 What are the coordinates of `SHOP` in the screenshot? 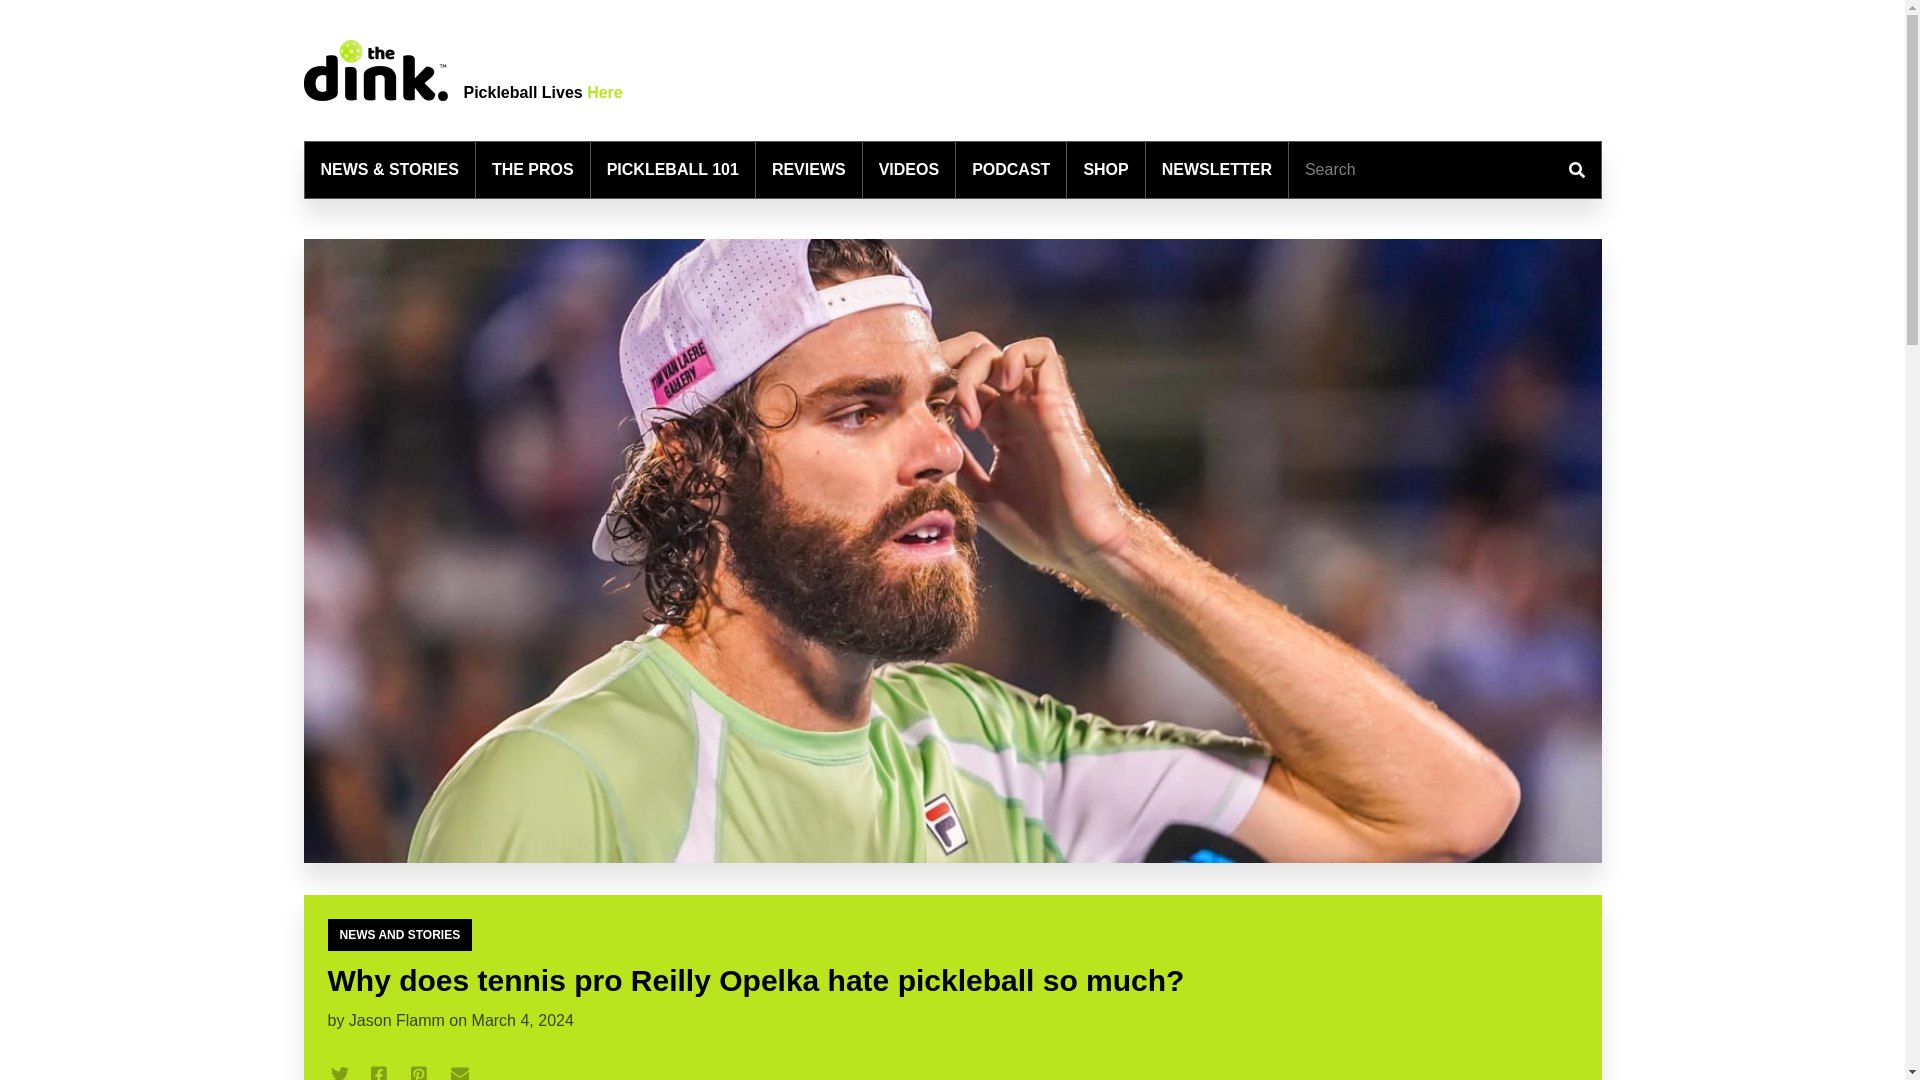 It's located at (1104, 170).